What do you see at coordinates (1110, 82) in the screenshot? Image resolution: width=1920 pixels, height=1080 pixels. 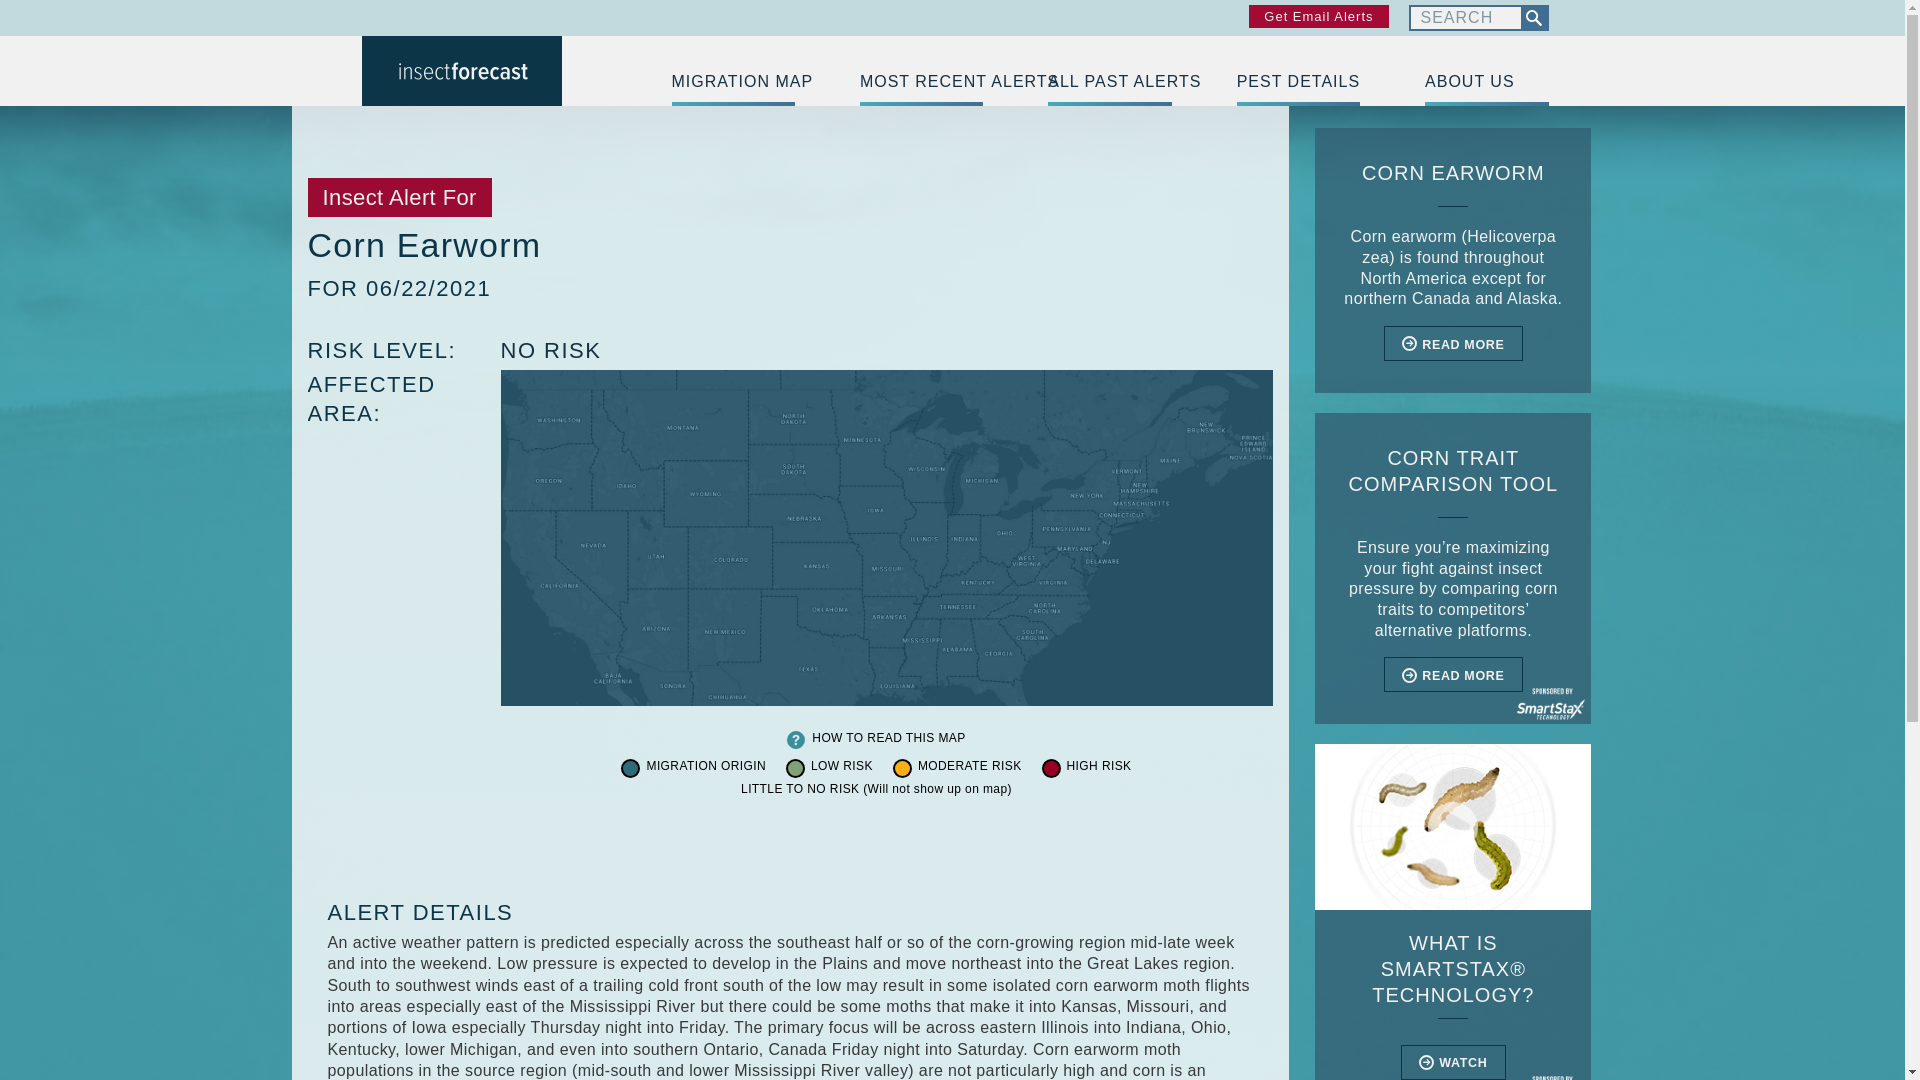 I see `ALL PAST ALERTS` at bounding box center [1110, 82].